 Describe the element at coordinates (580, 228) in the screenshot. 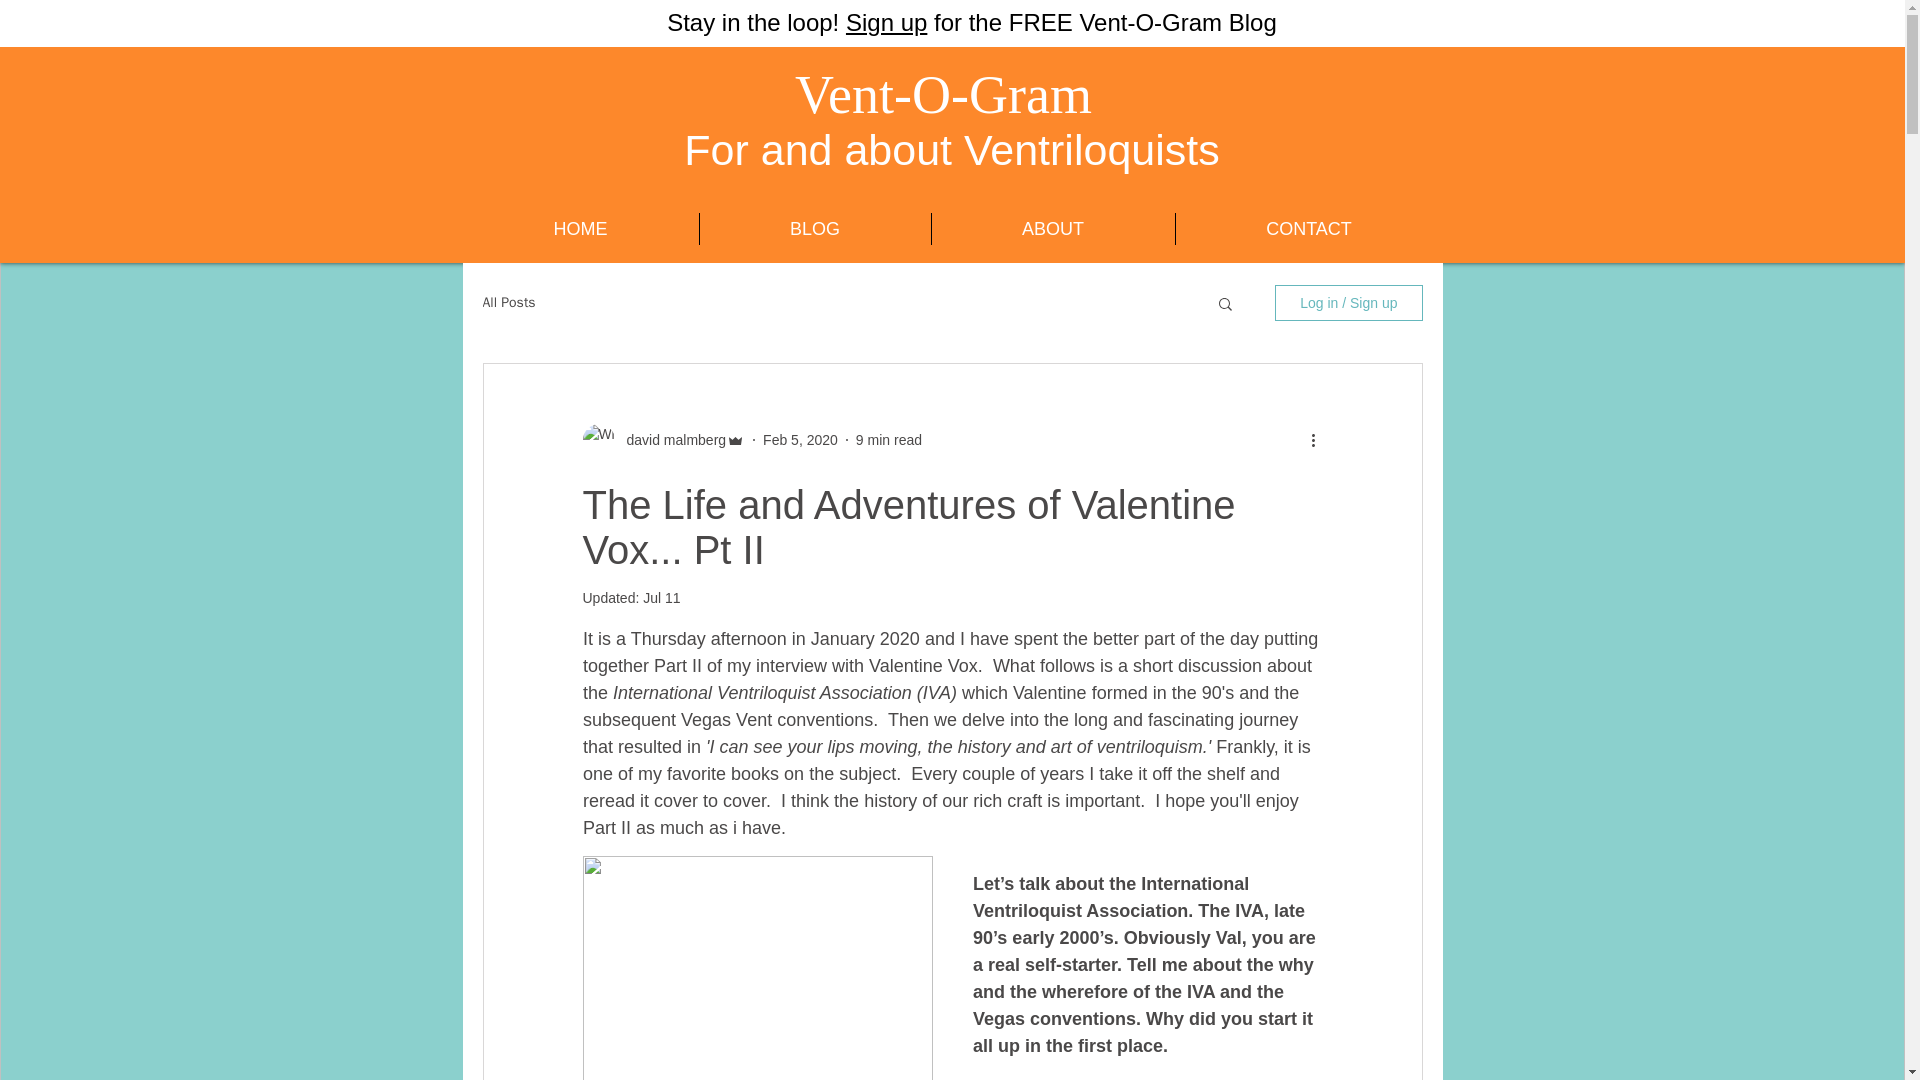

I see `HOME` at that location.